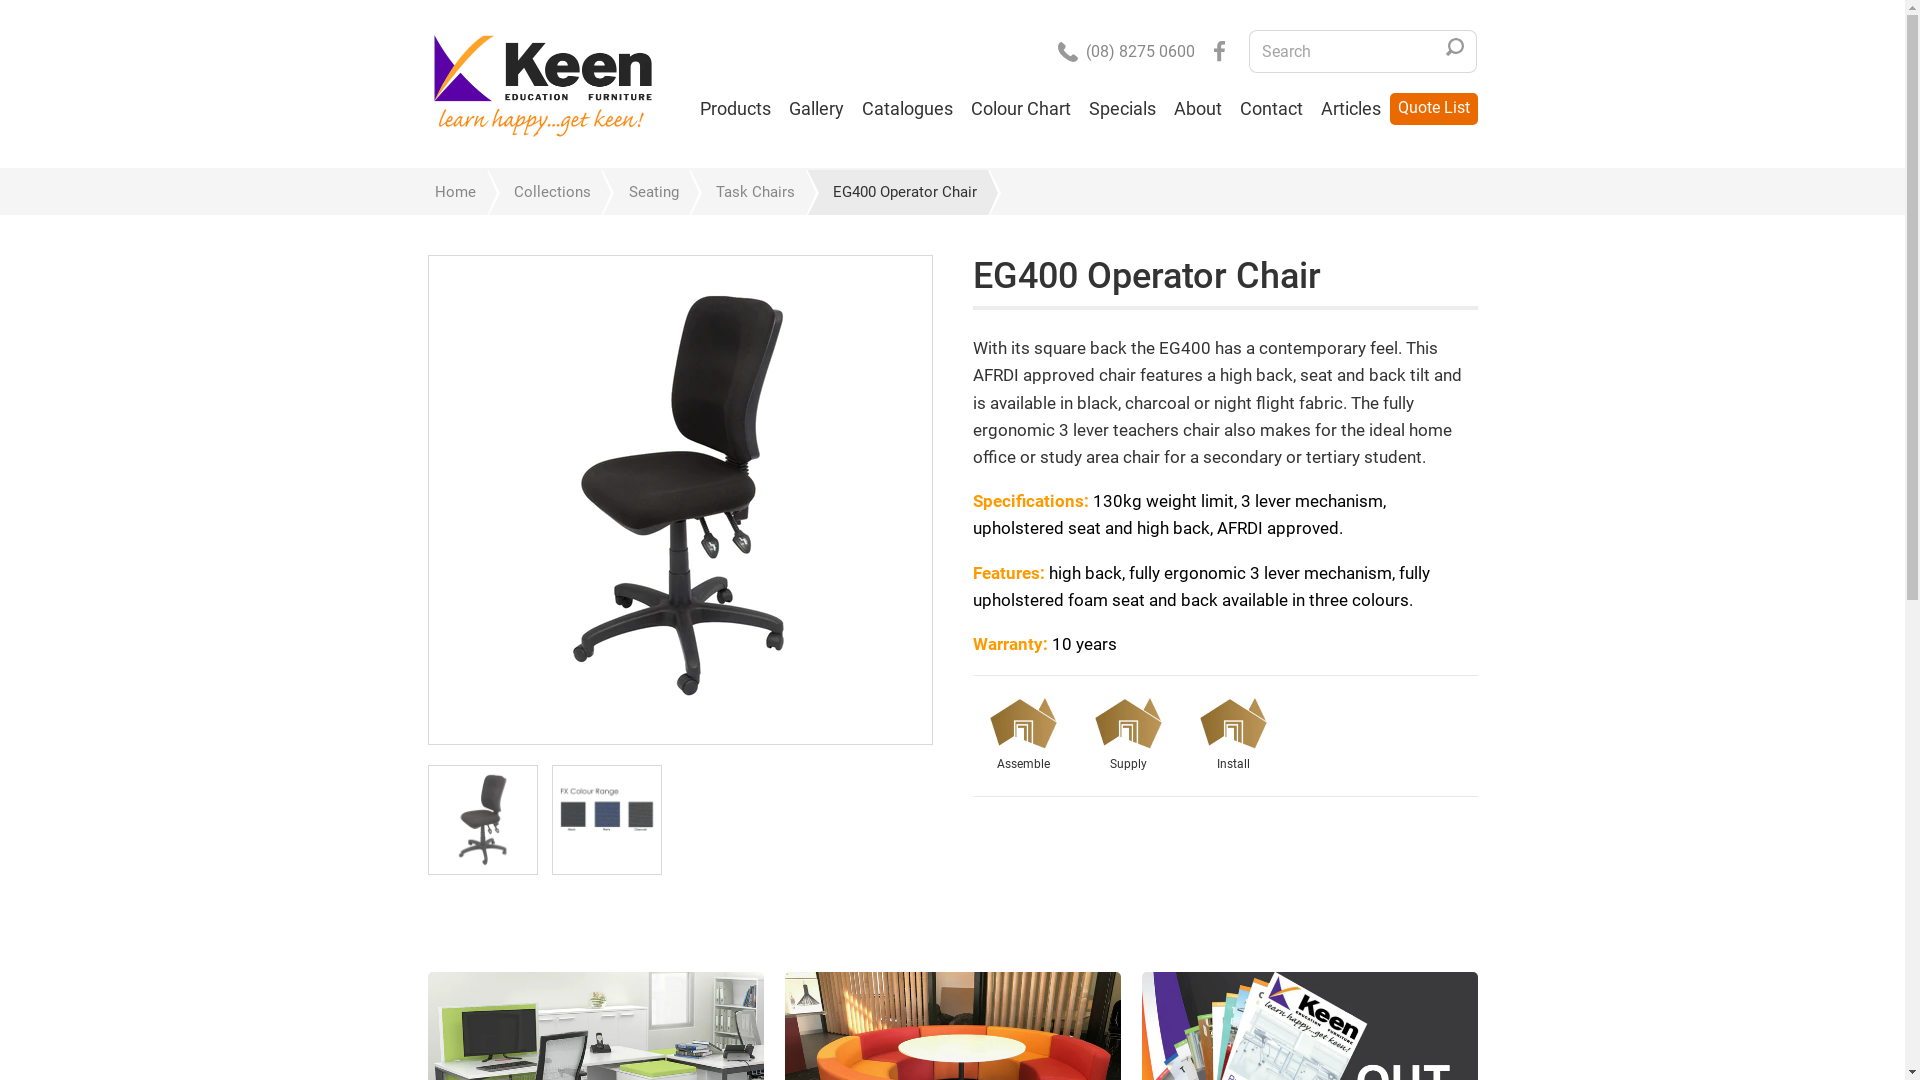 Image resolution: width=1920 pixels, height=1080 pixels. Describe the element at coordinates (1197, 109) in the screenshot. I see `About` at that location.